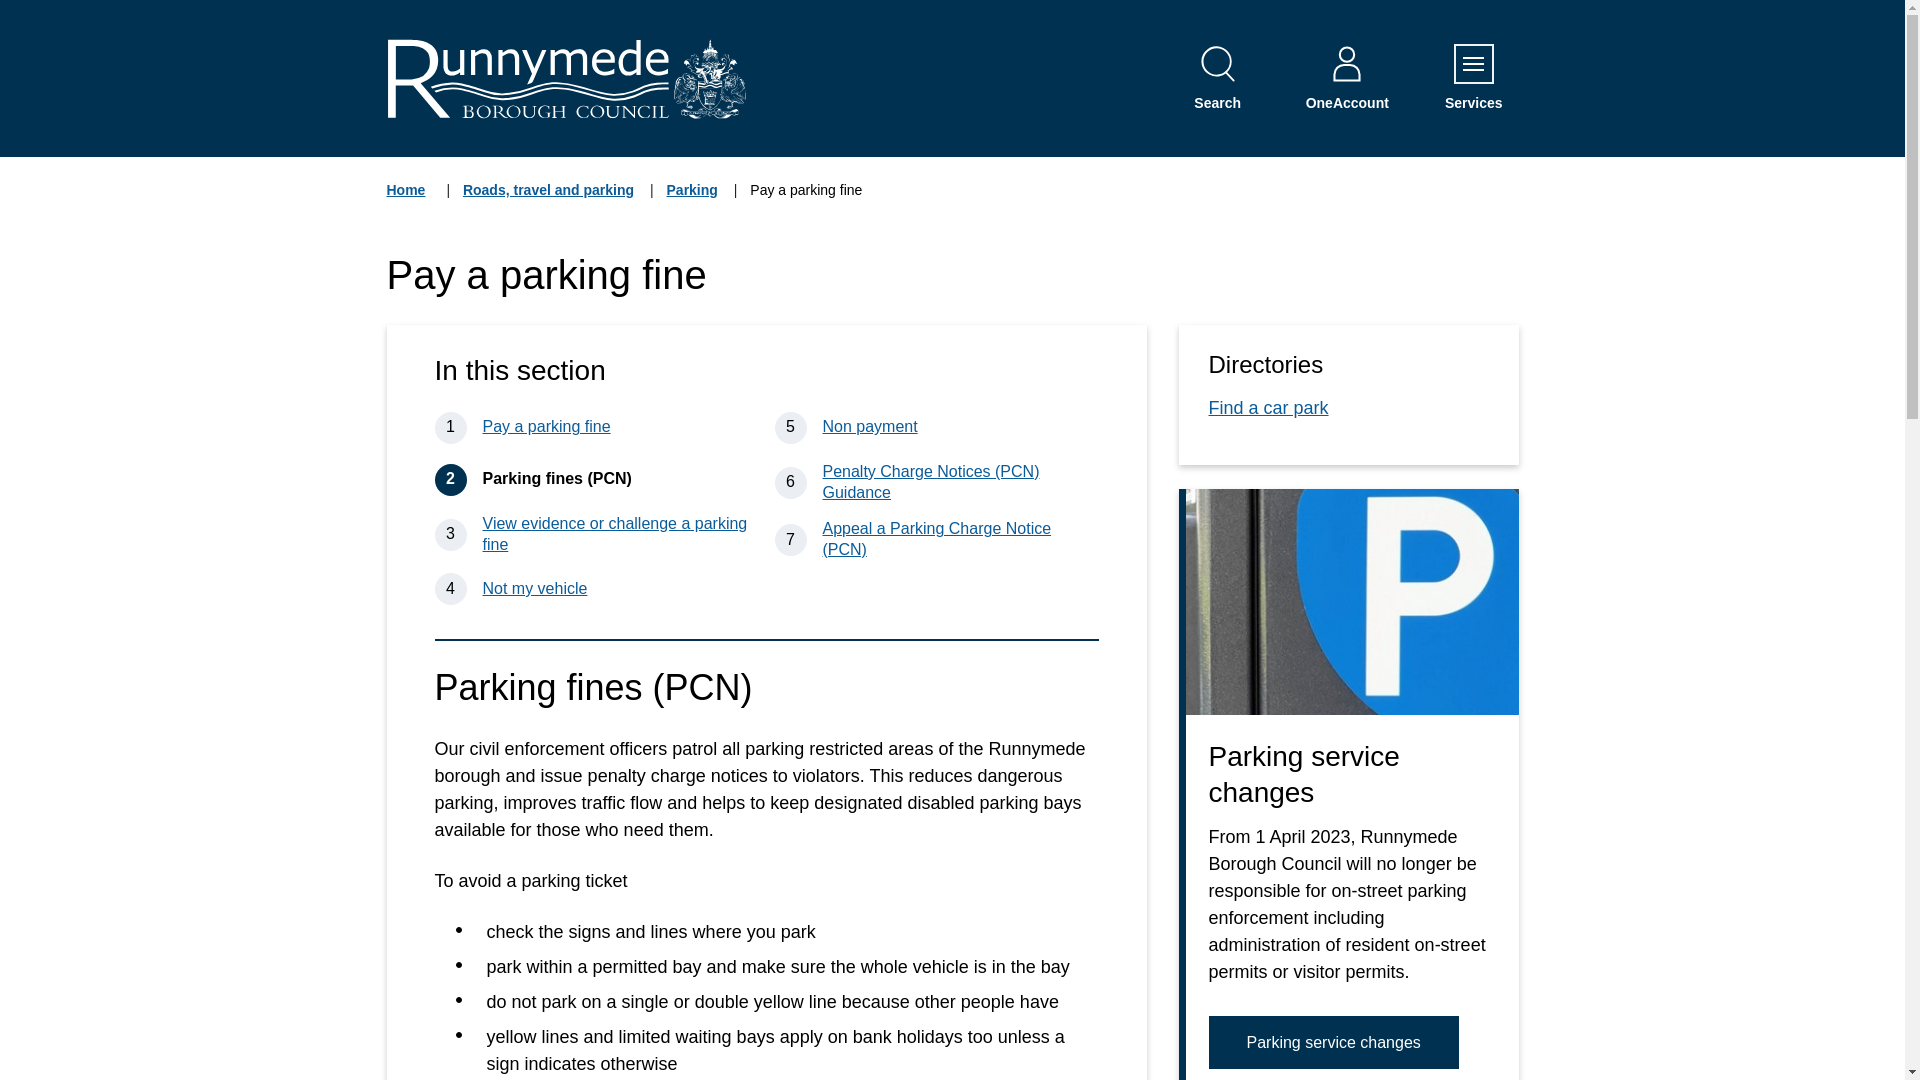 This screenshot has width=1920, height=1080. I want to click on Not my vehicle, so click(408, 202).